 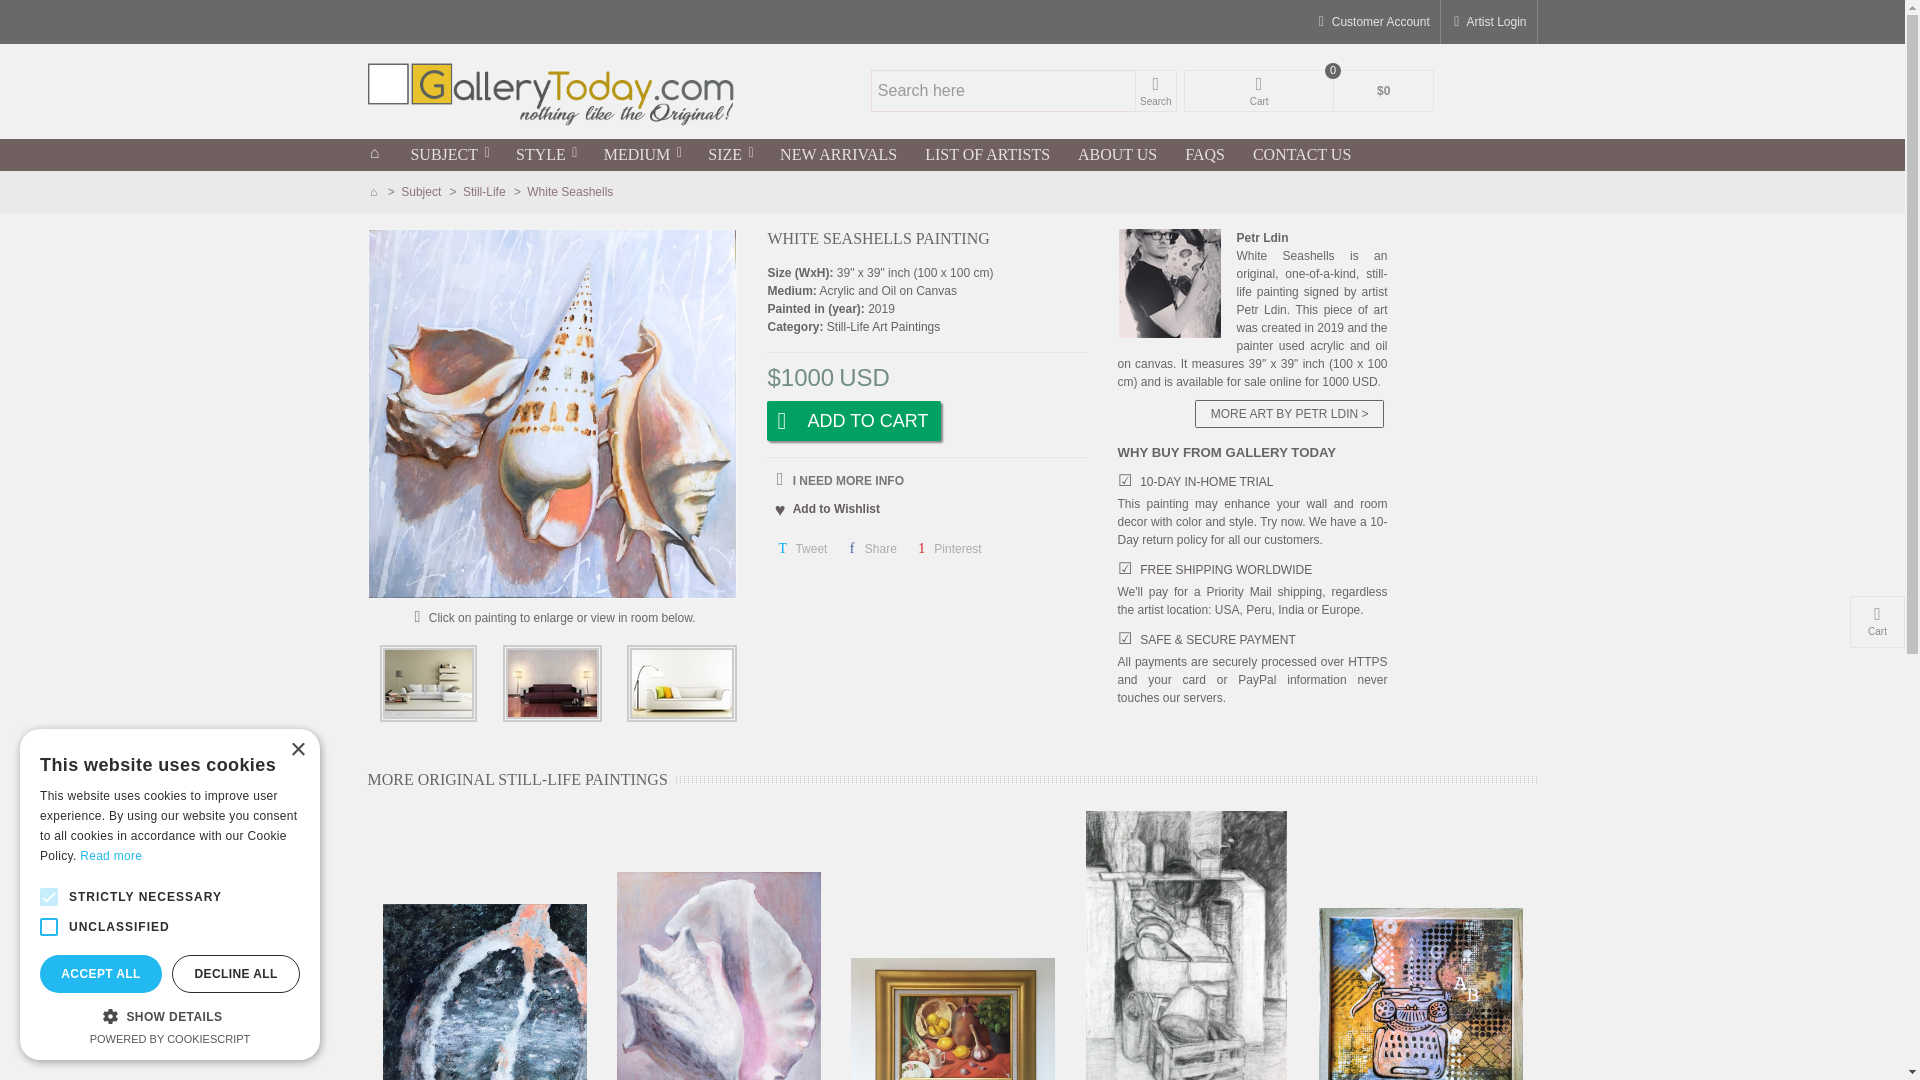 What do you see at coordinates (1309, 91) in the screenshot?
I see `View my shopping cart` at bounding box center [1309, 91].